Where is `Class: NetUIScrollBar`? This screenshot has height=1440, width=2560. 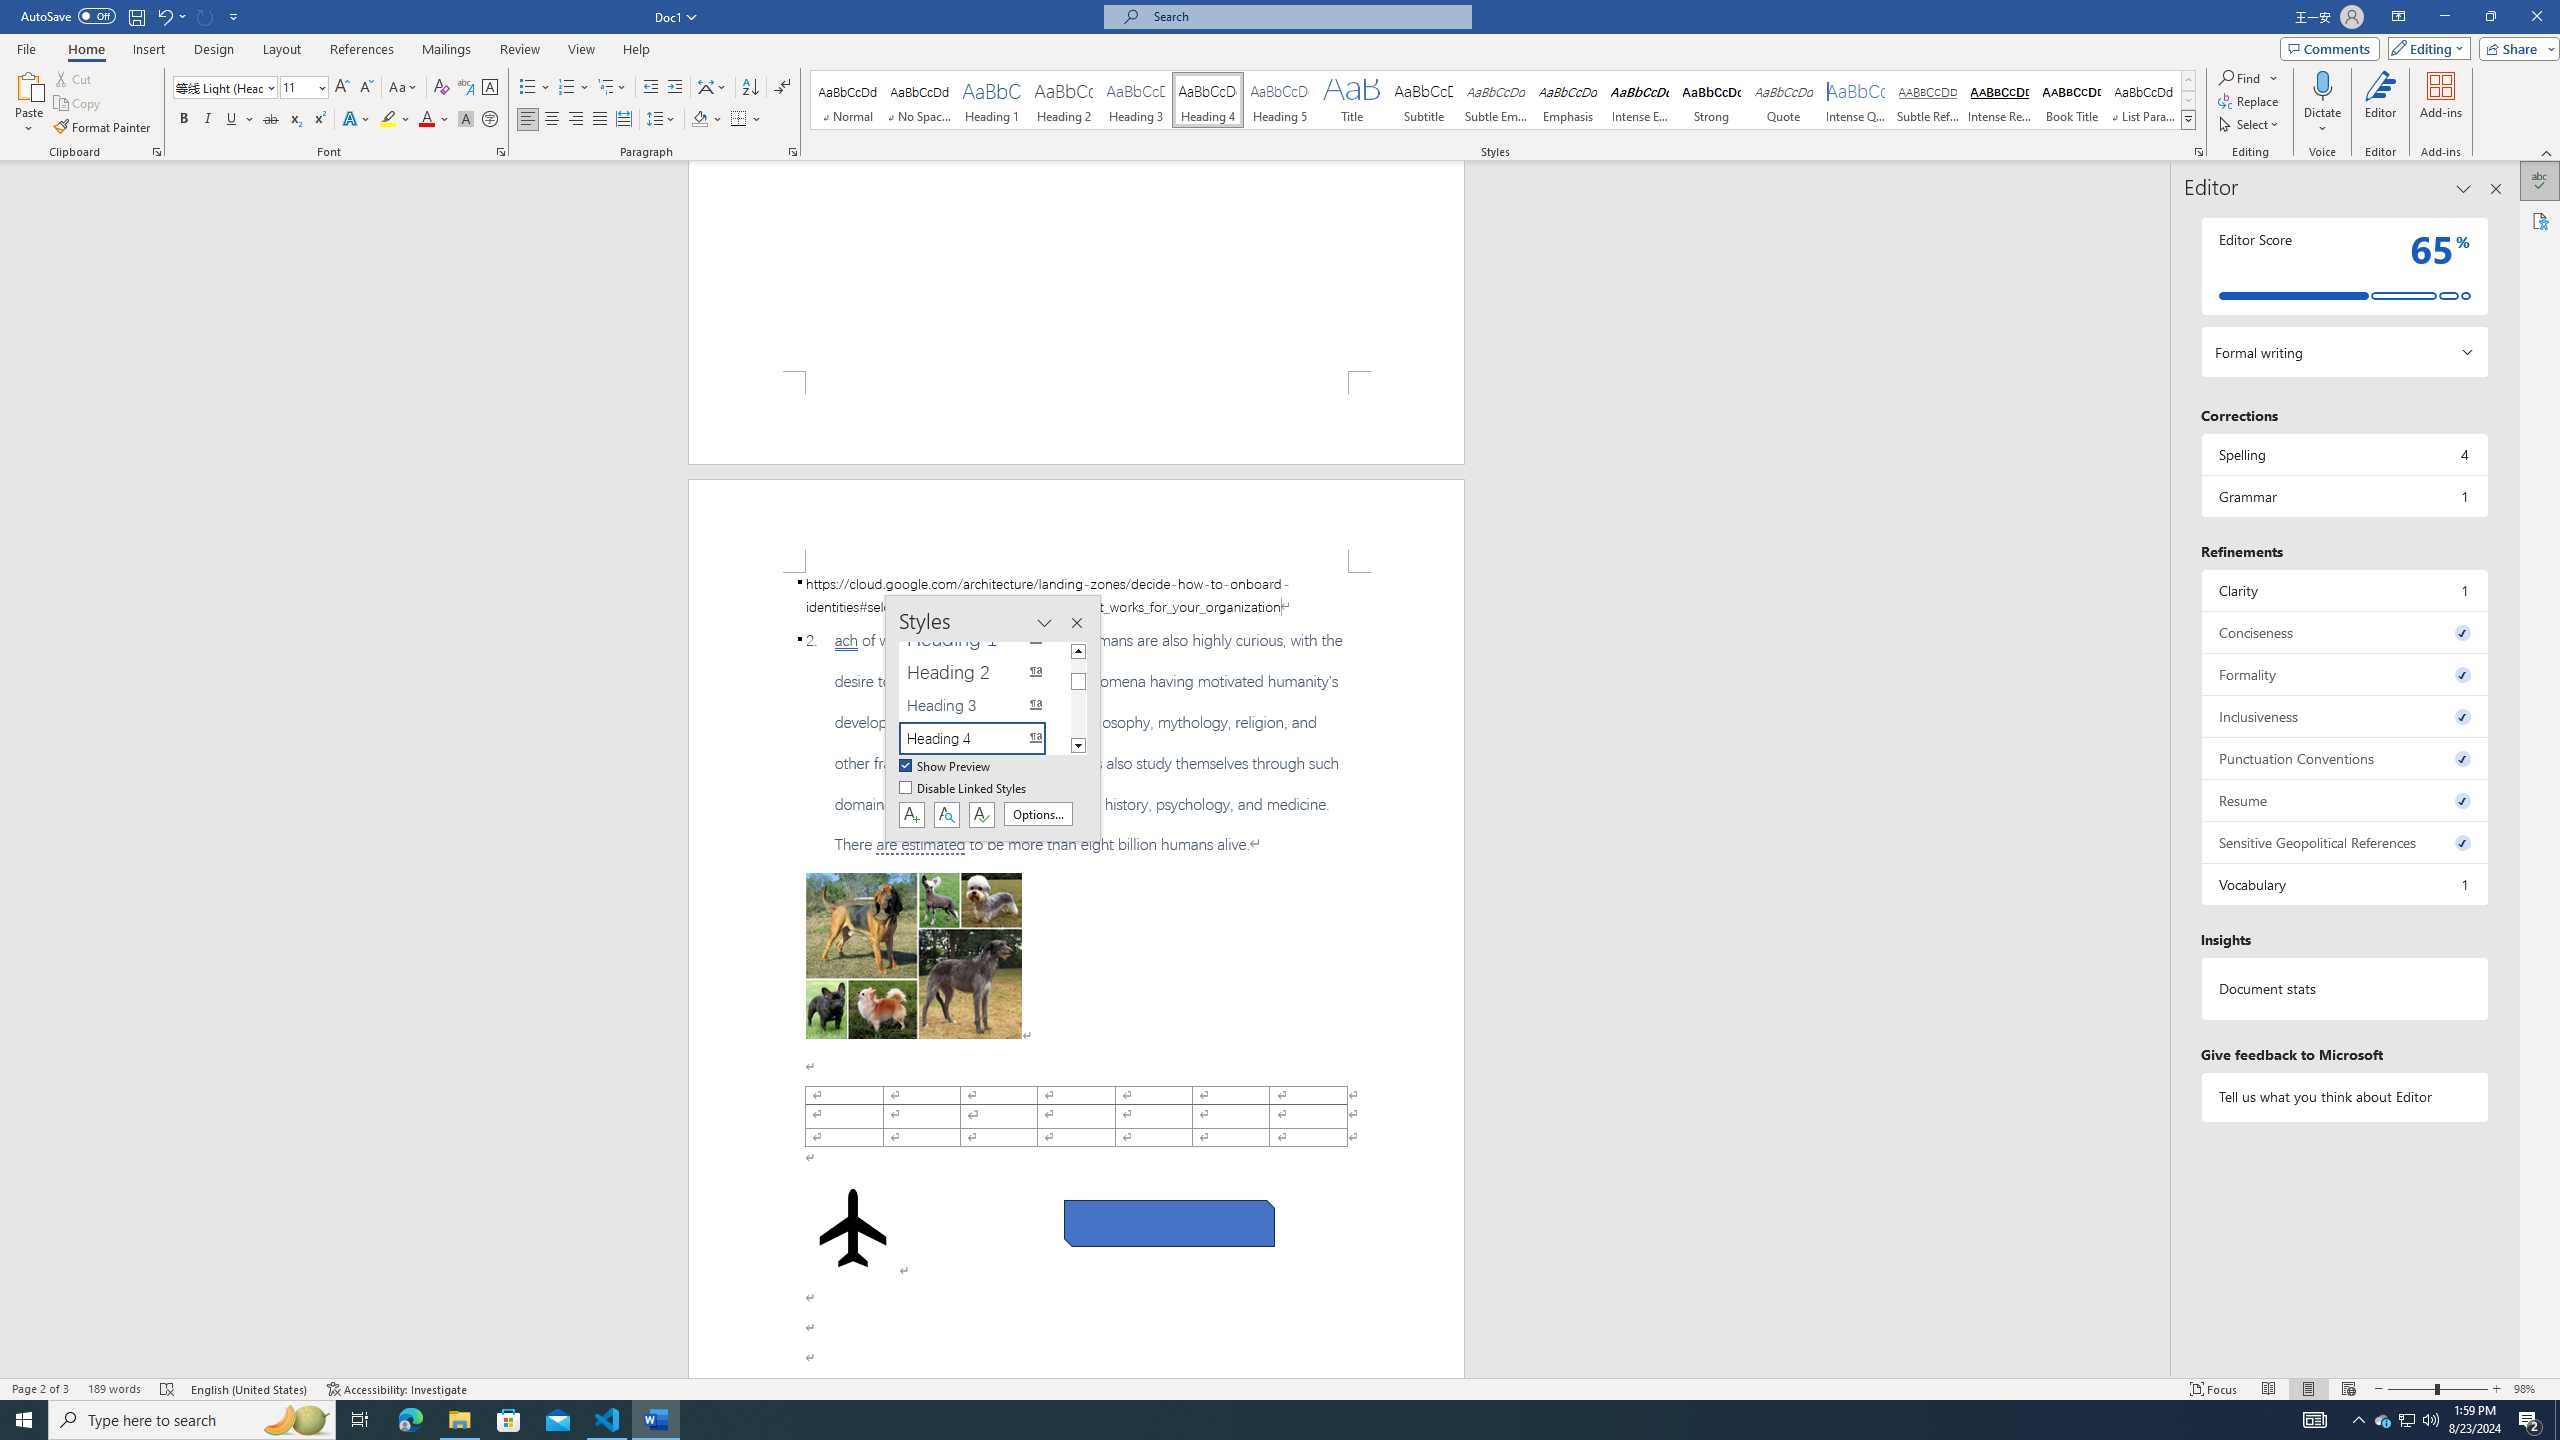
Class: NetUIScrollBar is located at coordinates (2161, 770).